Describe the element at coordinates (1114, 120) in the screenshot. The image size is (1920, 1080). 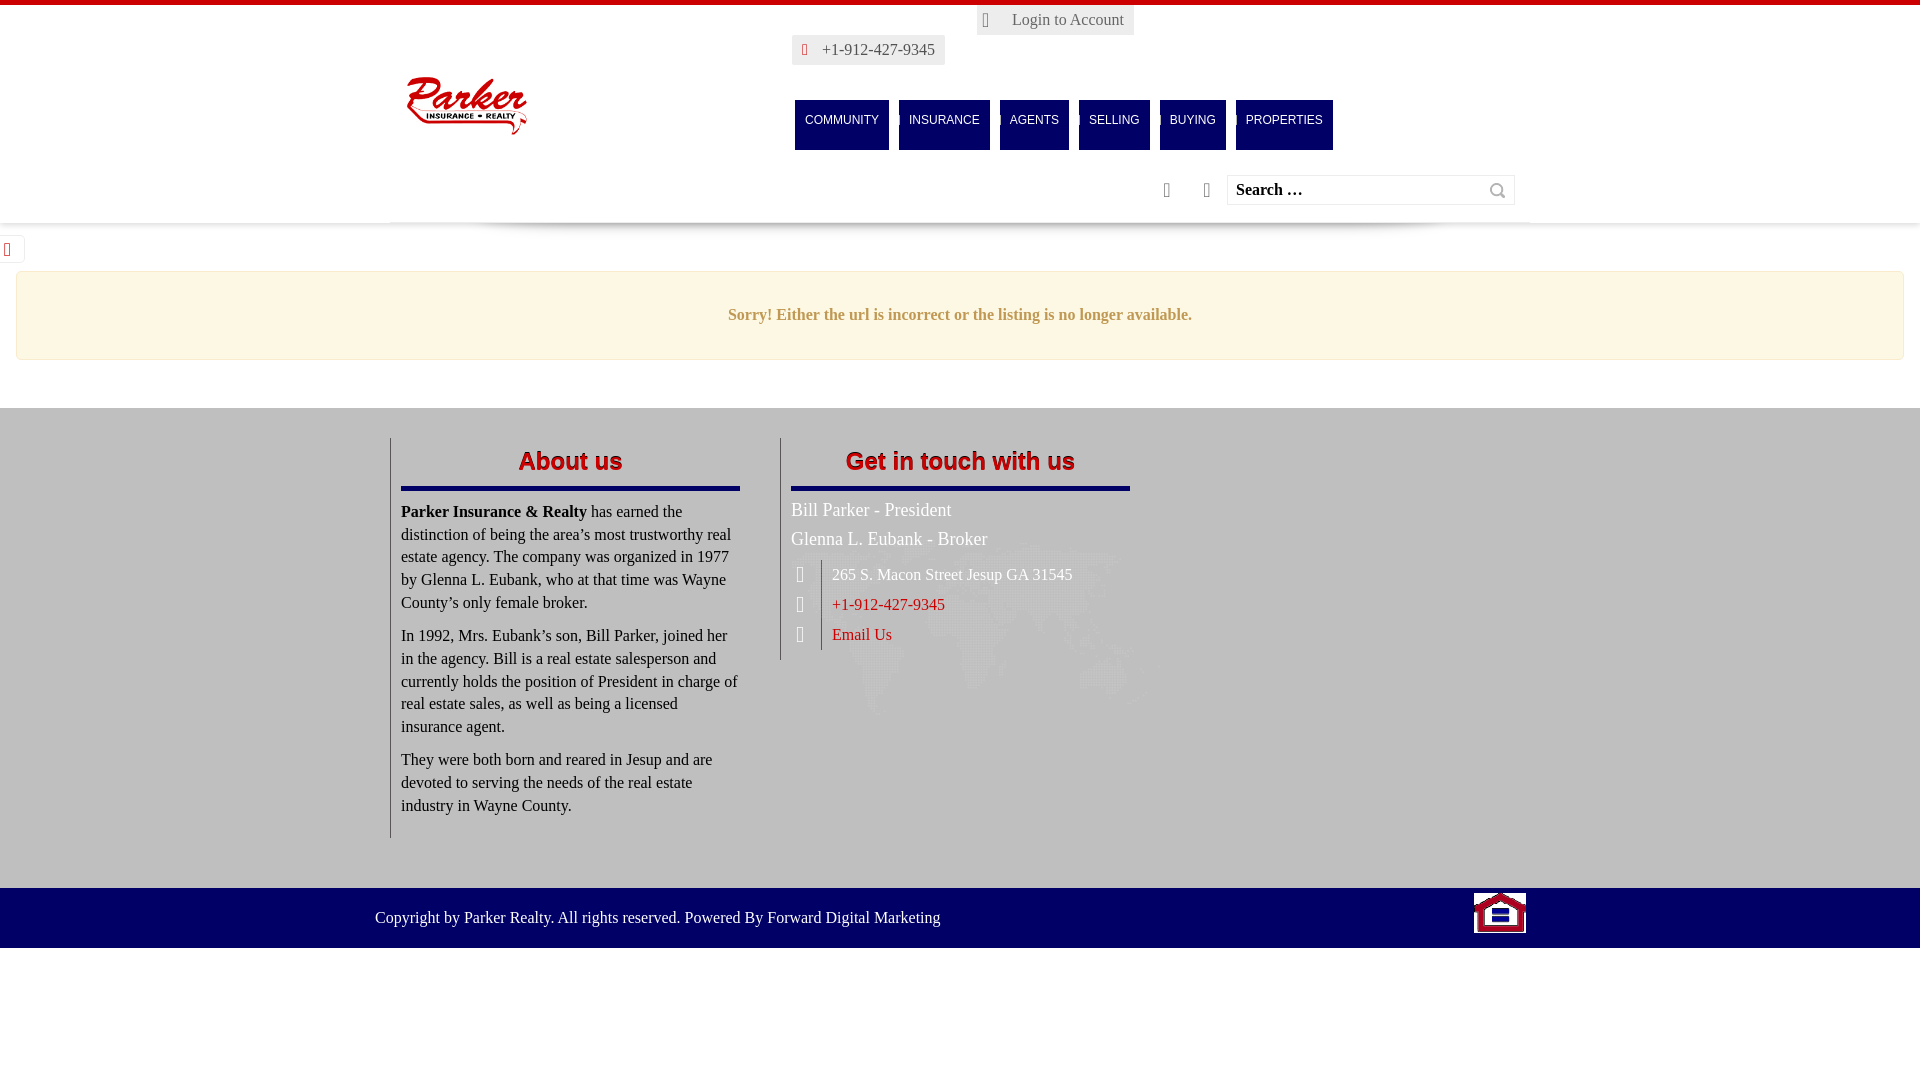
I see `SELLING` at that location.